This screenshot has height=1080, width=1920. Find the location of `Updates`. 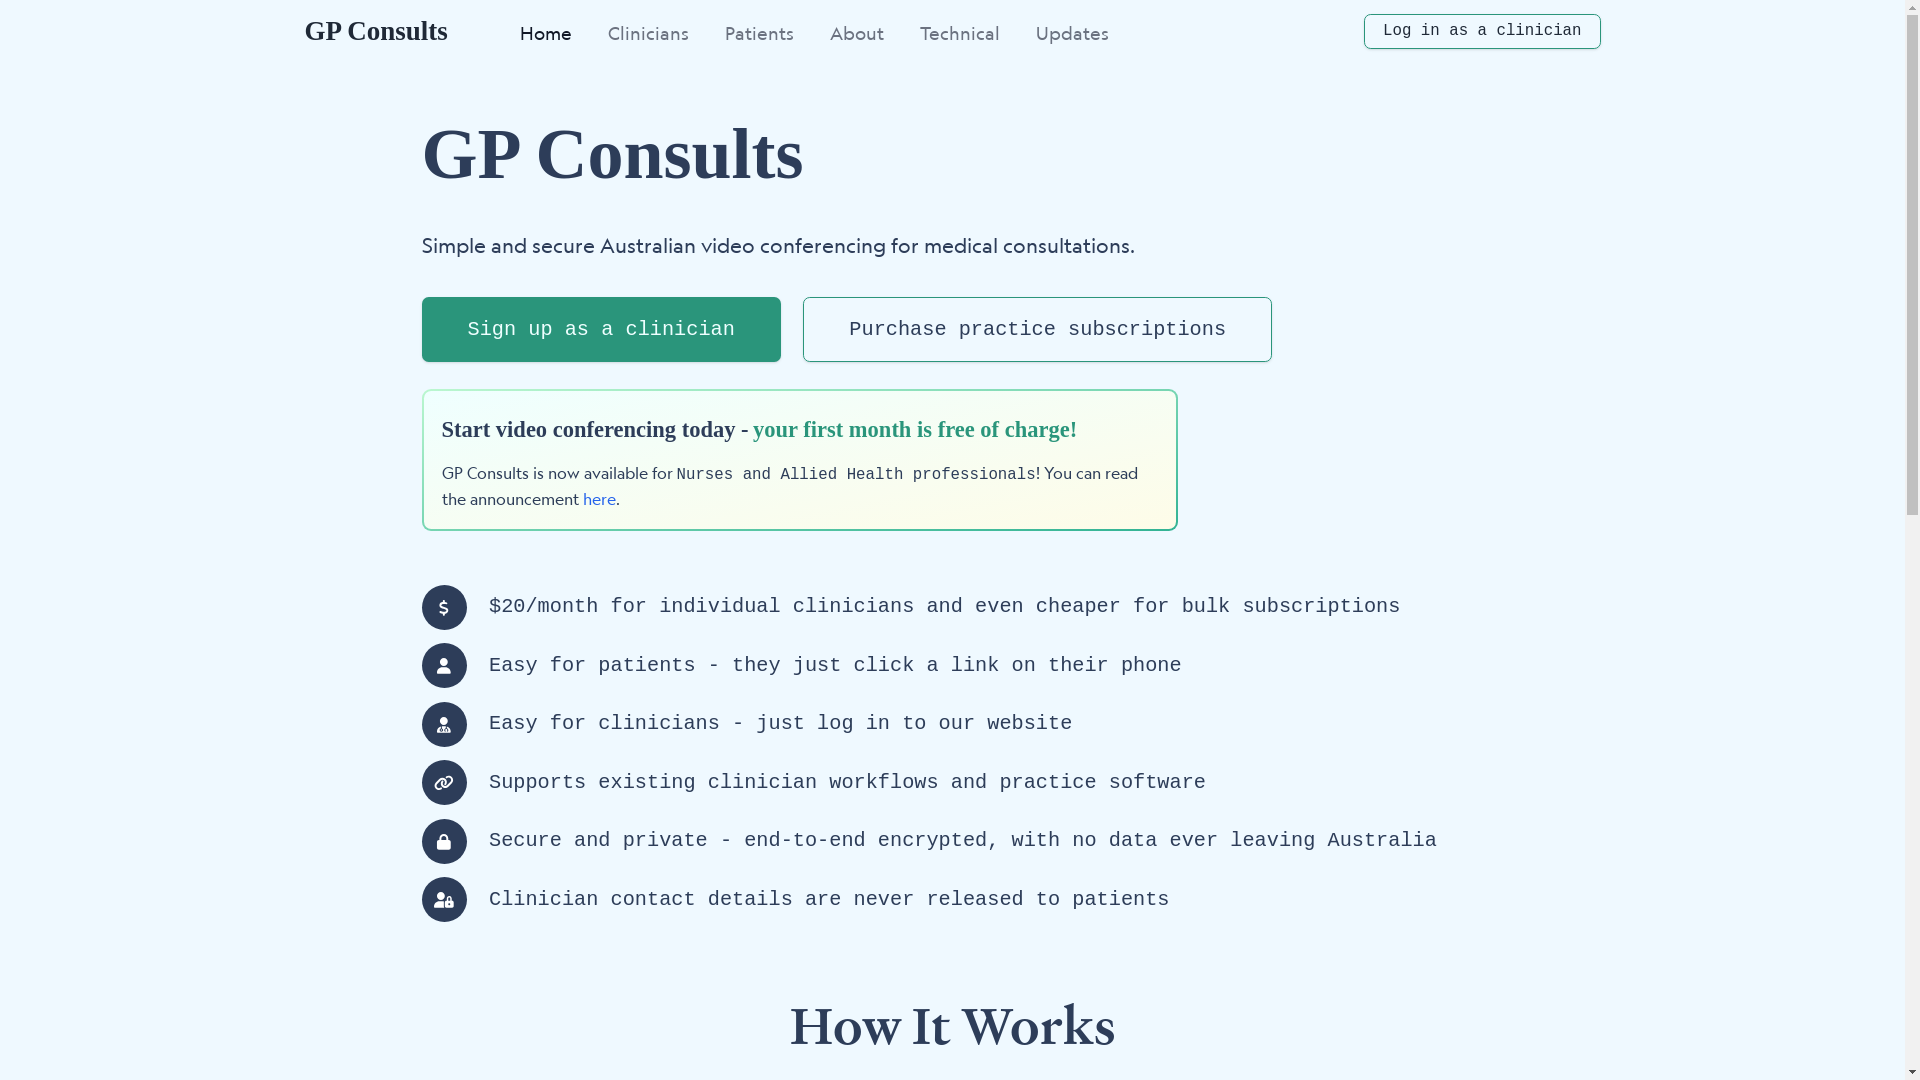

Updates is located at coordinates (1072, 34).